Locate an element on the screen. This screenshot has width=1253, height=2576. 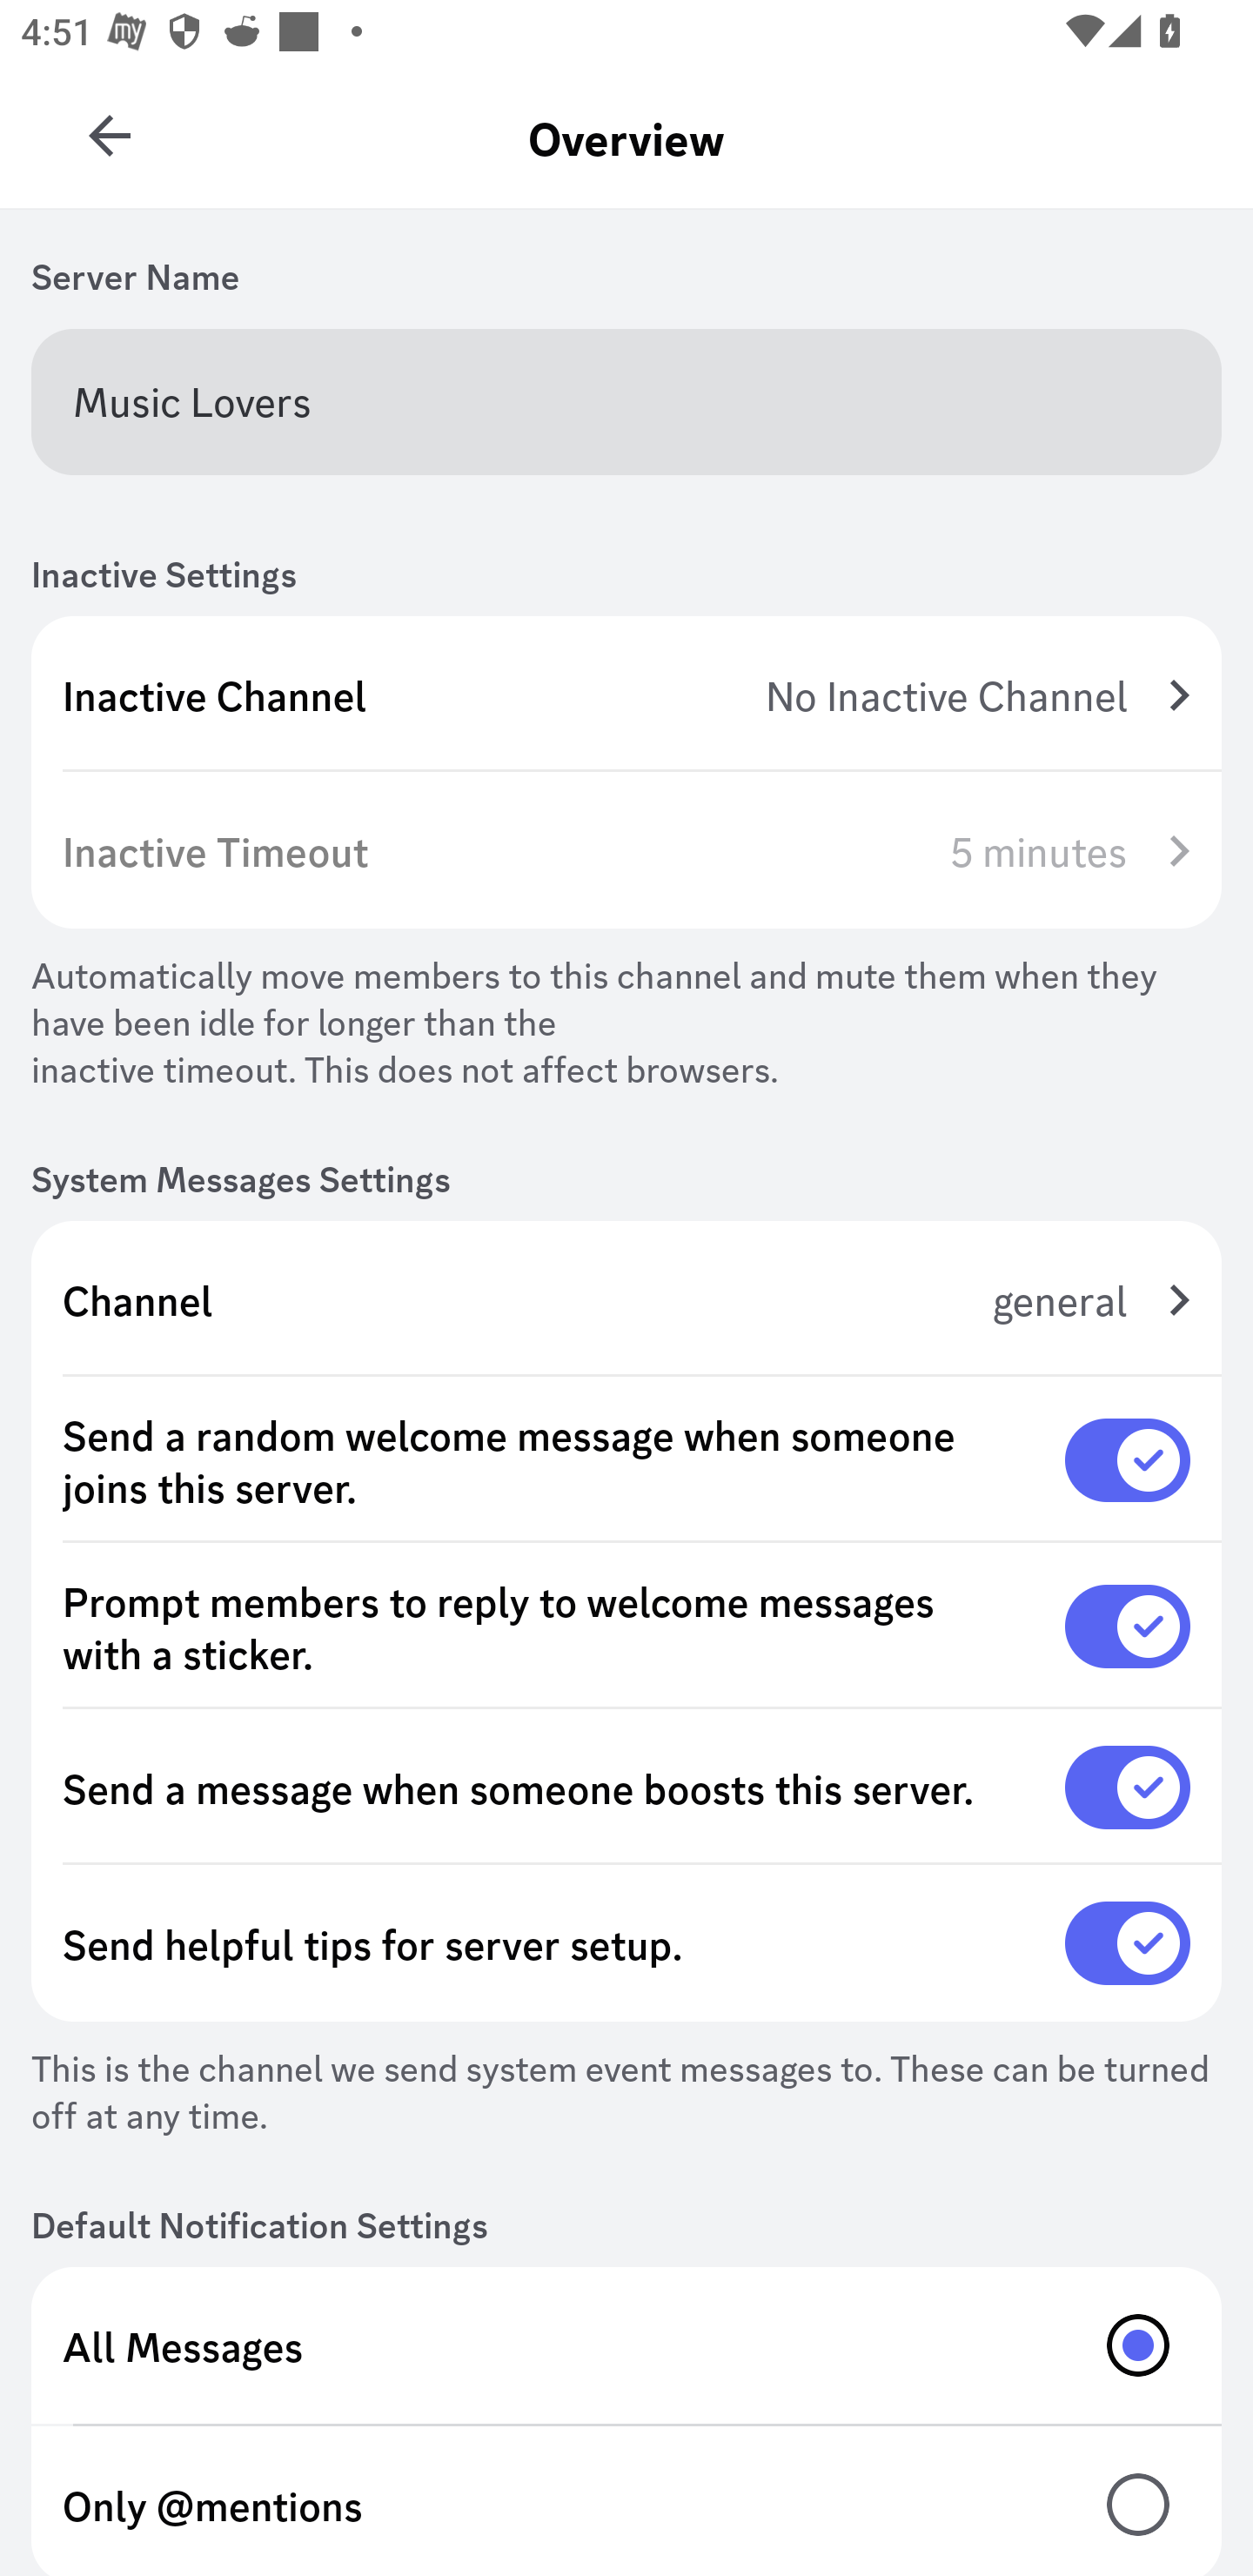
on is located at coordinates (1128, 1460).